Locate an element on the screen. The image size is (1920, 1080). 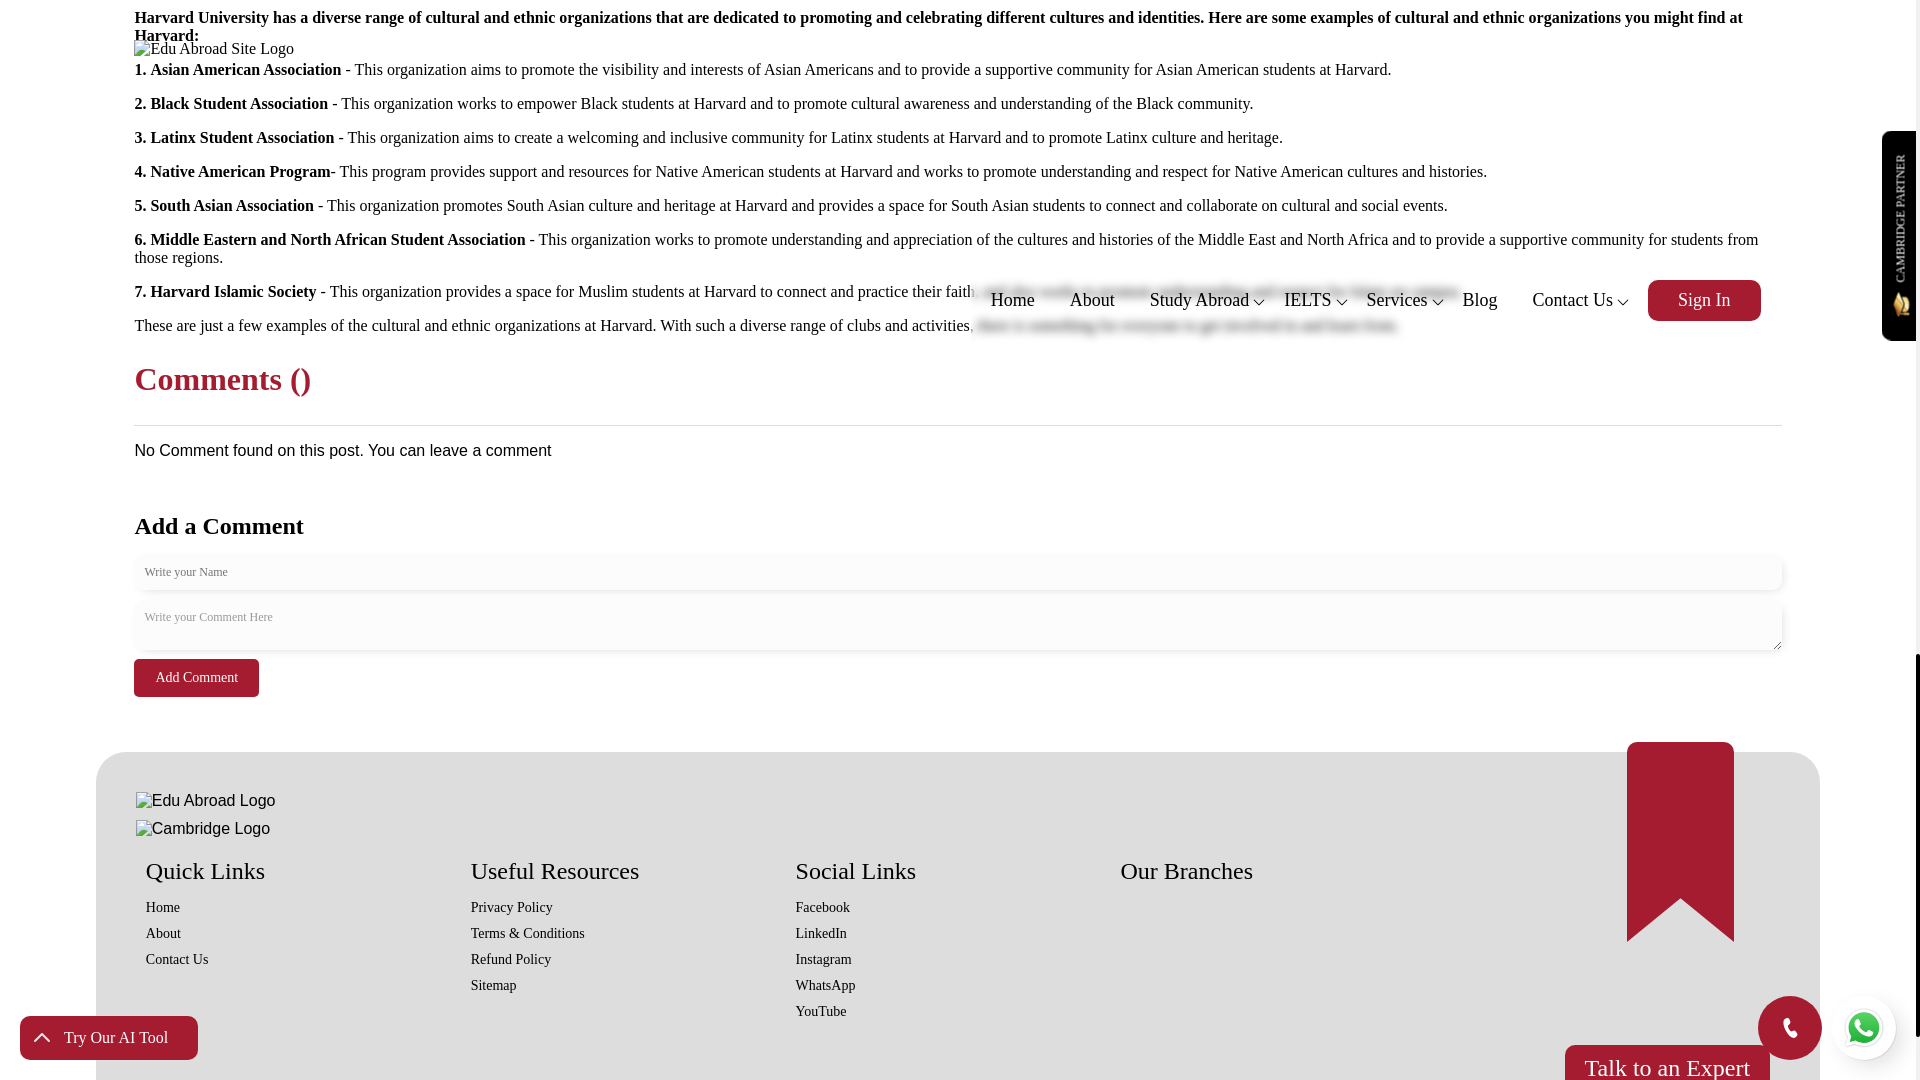
Sitemap is located at coordinates (493, 986).